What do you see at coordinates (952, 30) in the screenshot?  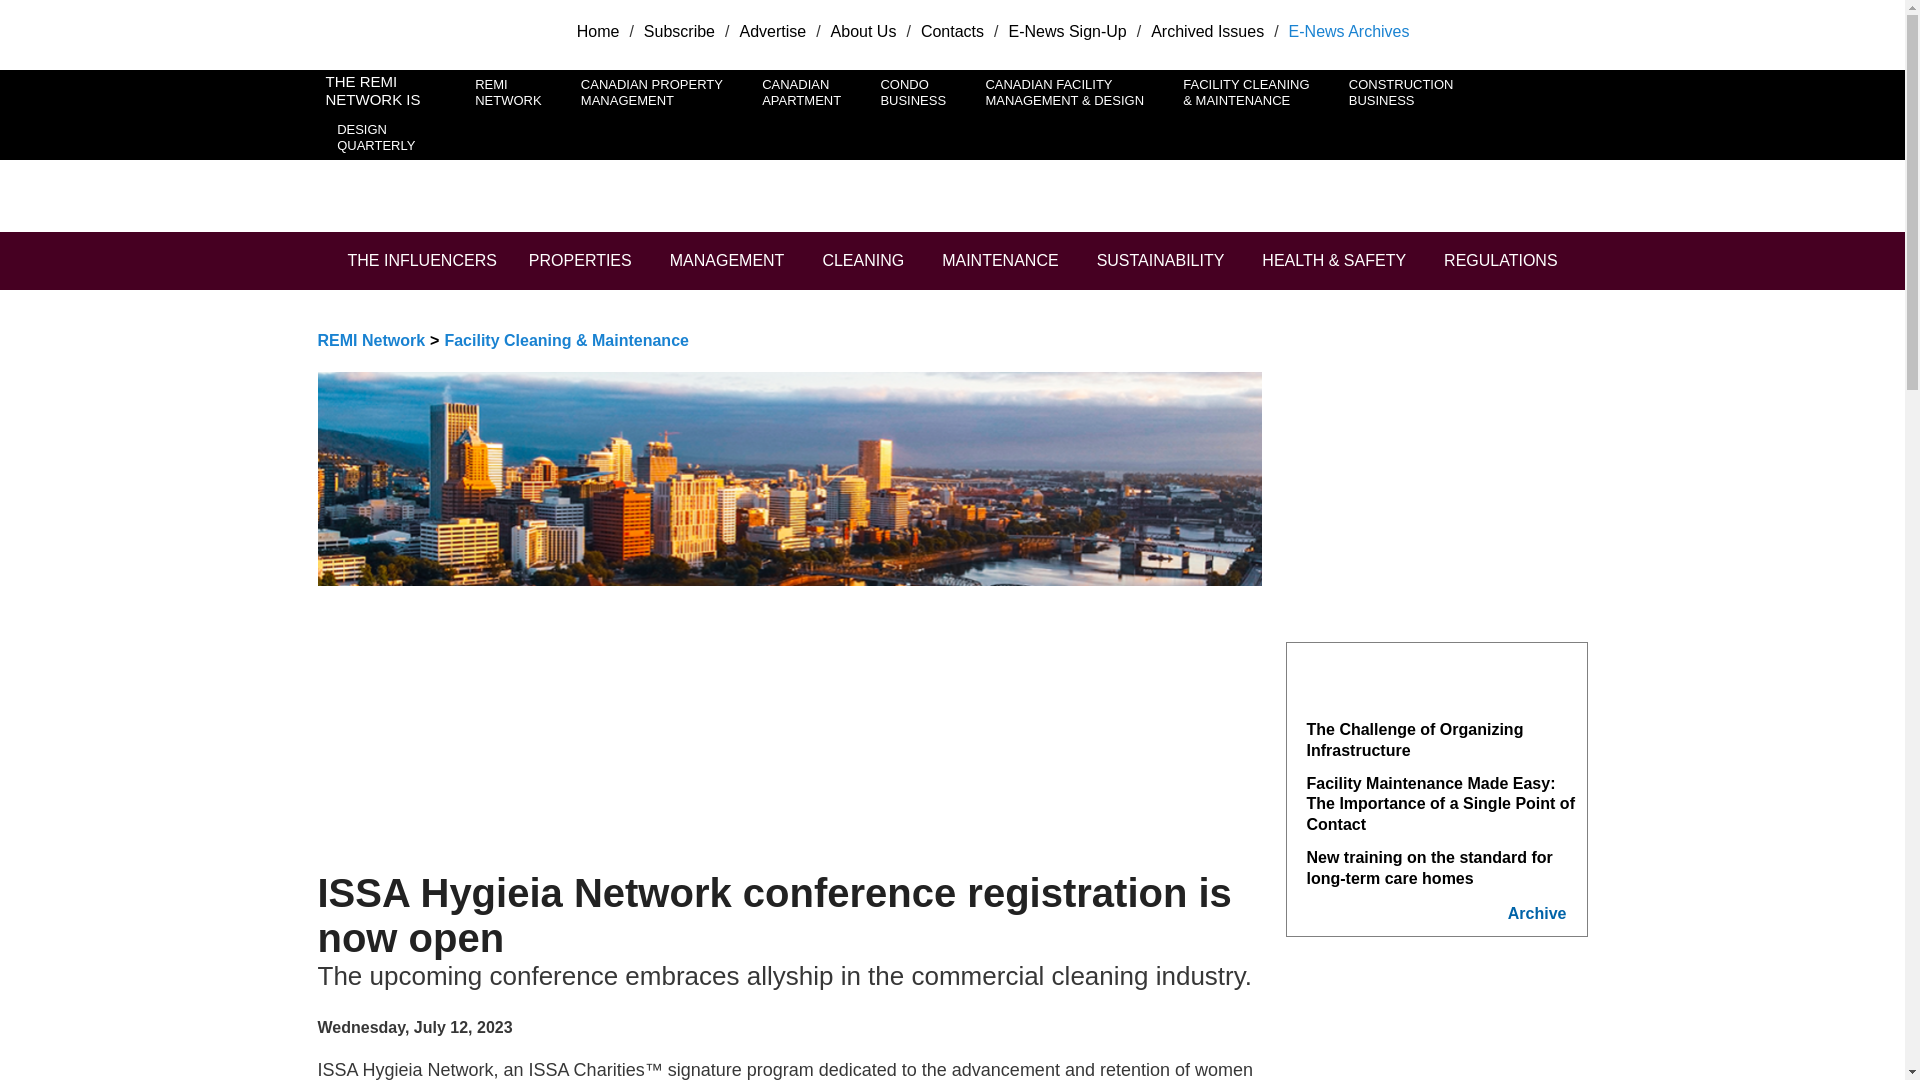 I see `Part of the Real Estate Marketing Industry Network` at bounding box center [952, 30].